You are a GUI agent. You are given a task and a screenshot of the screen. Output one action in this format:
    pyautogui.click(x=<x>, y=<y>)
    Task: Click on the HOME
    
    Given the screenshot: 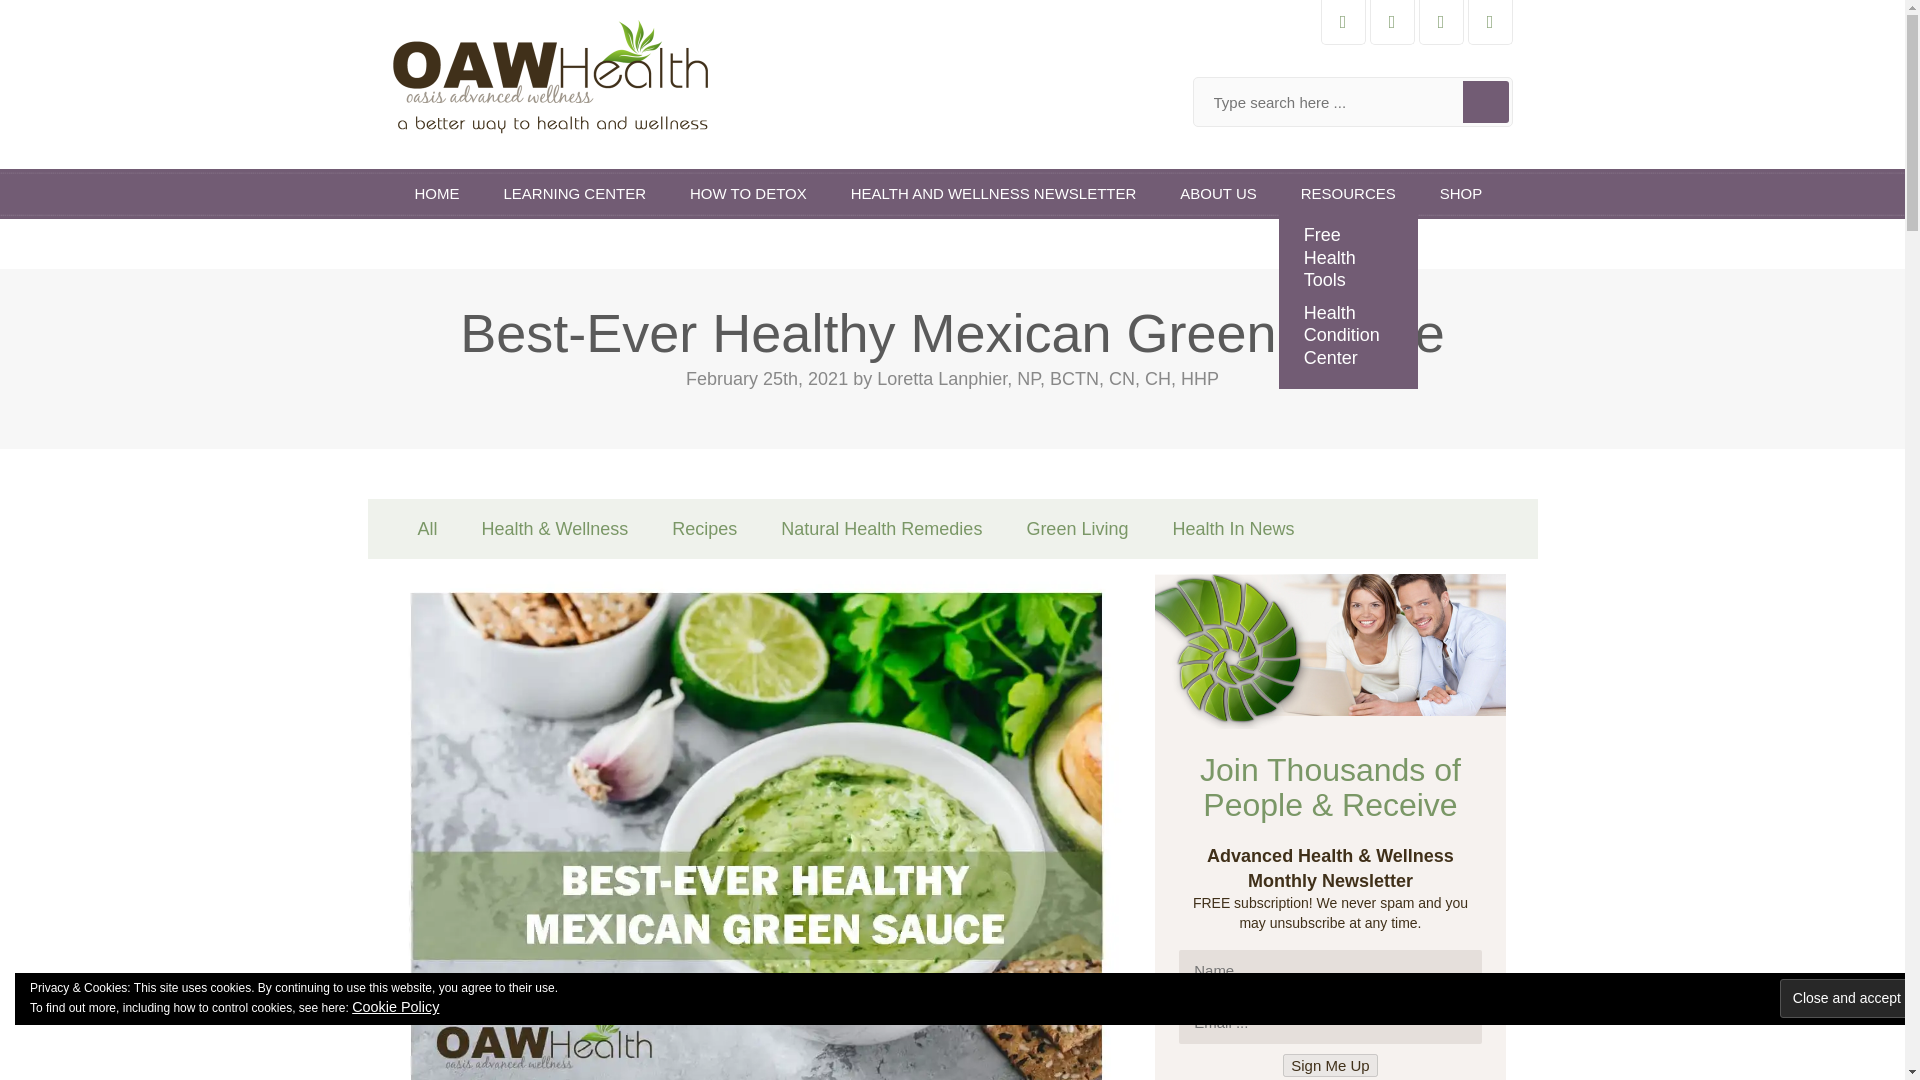 What is the action you would take?
    pyautogui.click(x=436, y=194)
    